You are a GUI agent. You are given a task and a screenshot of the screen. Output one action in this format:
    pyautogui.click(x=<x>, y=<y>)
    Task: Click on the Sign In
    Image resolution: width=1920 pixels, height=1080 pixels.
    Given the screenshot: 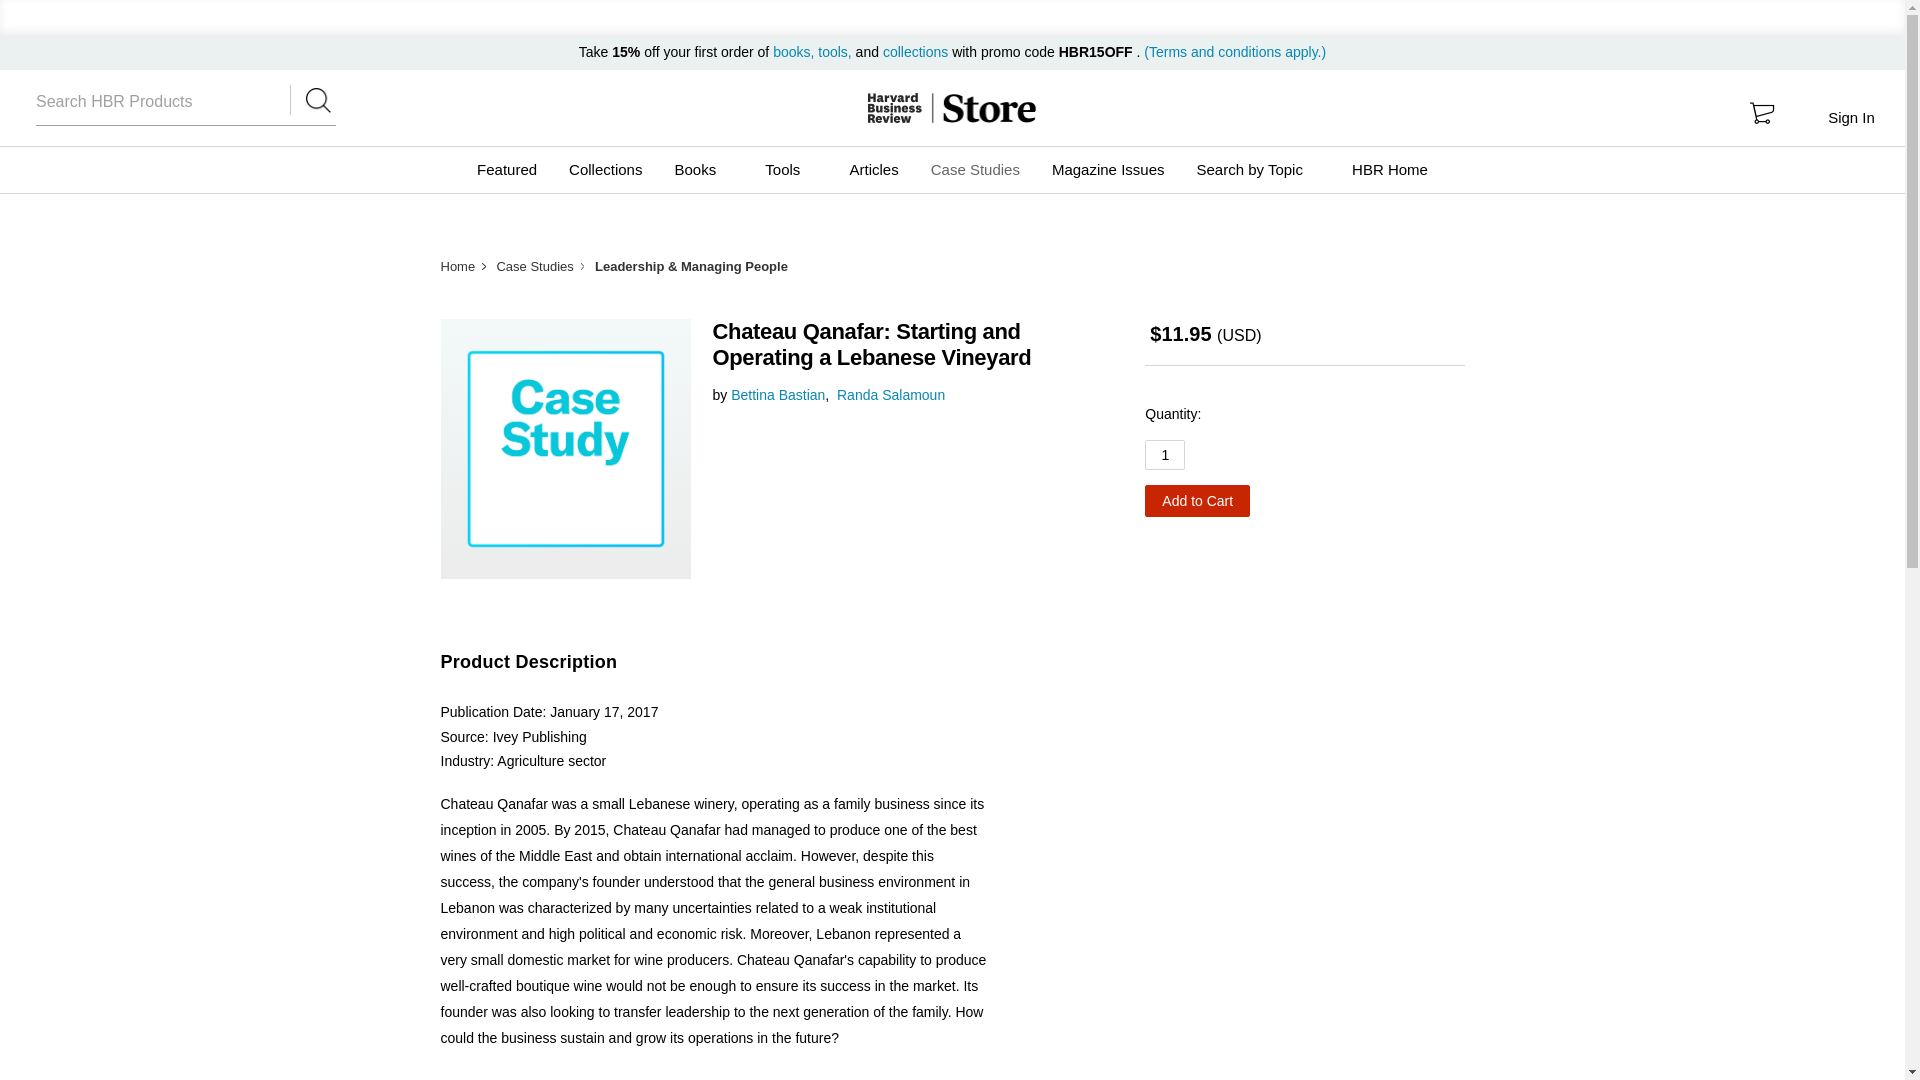 What is the action you would take?
    pyautogui.click(x=1850, y=117)
    